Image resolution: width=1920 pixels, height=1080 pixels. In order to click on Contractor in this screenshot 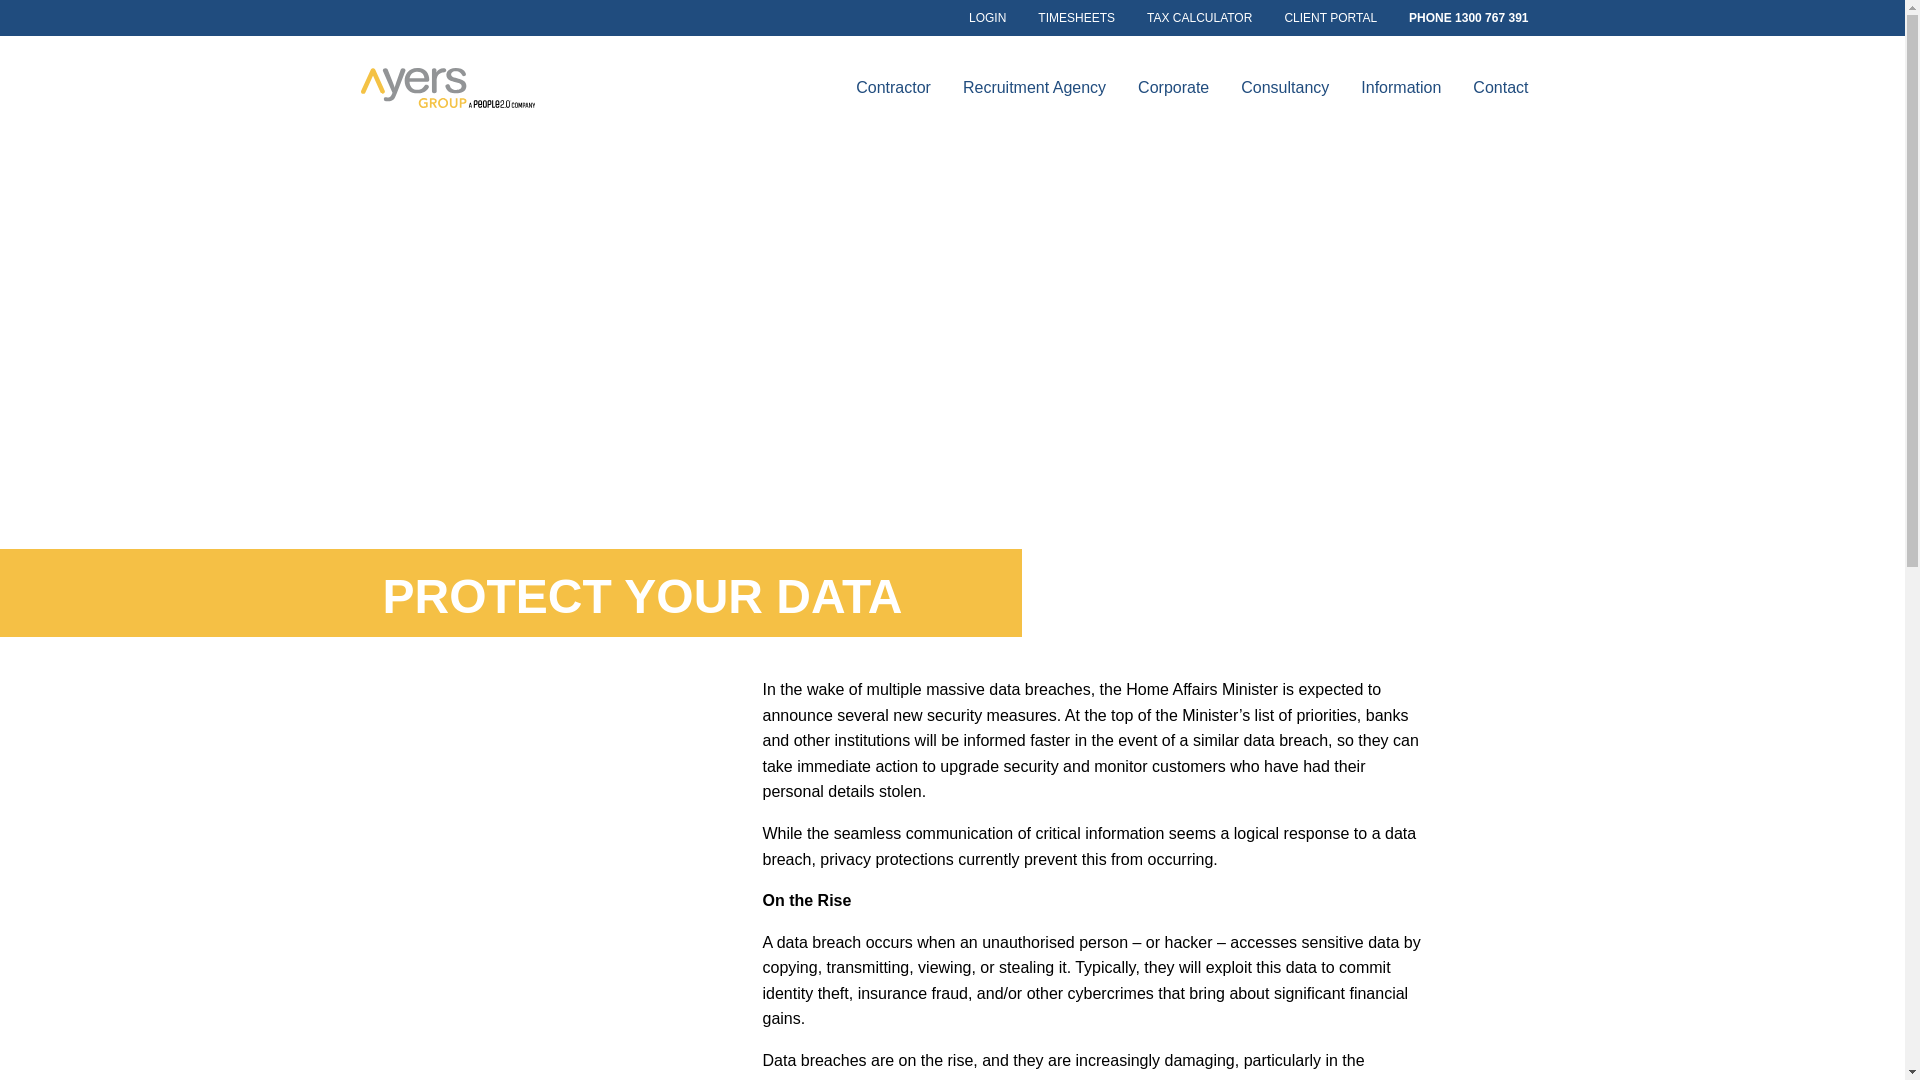, I will do `click(893, 88)`.